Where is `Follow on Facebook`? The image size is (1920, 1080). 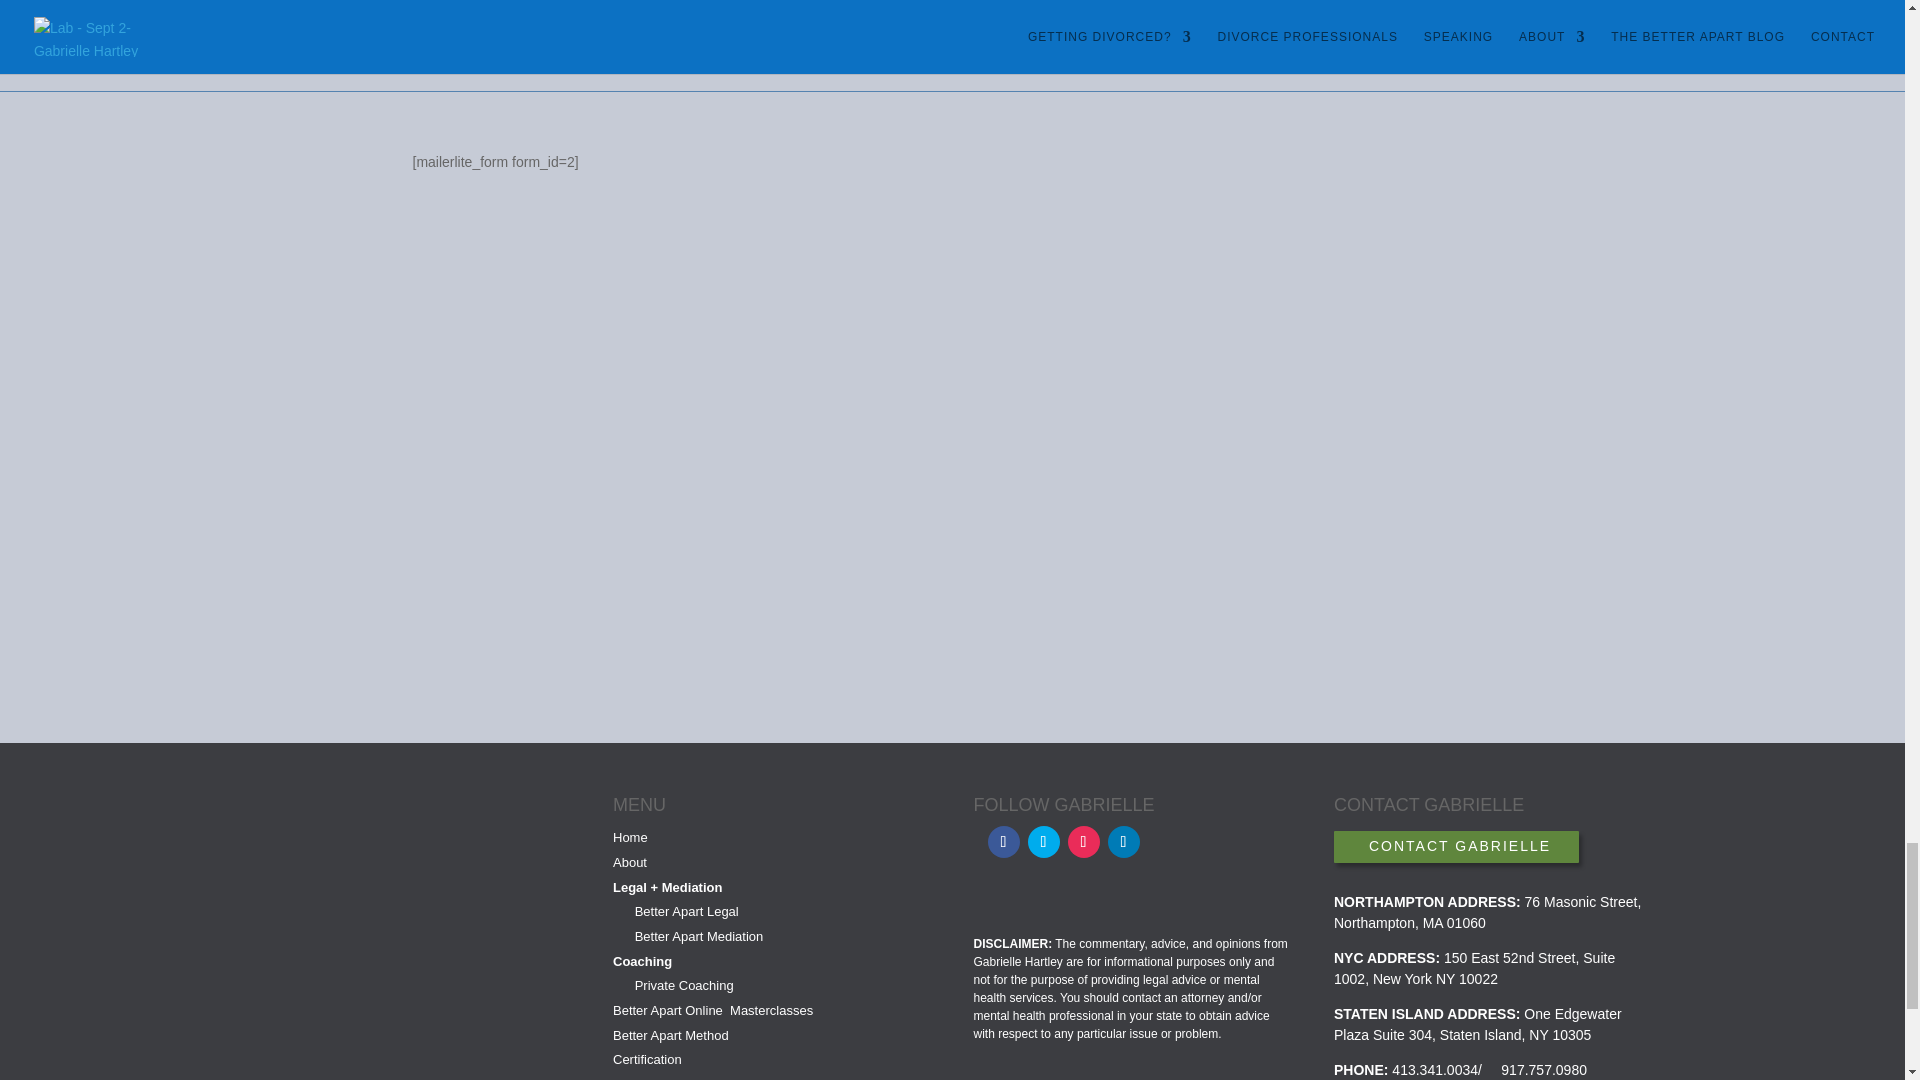
Follow on Facebook is located at coordinates (1043, 842).